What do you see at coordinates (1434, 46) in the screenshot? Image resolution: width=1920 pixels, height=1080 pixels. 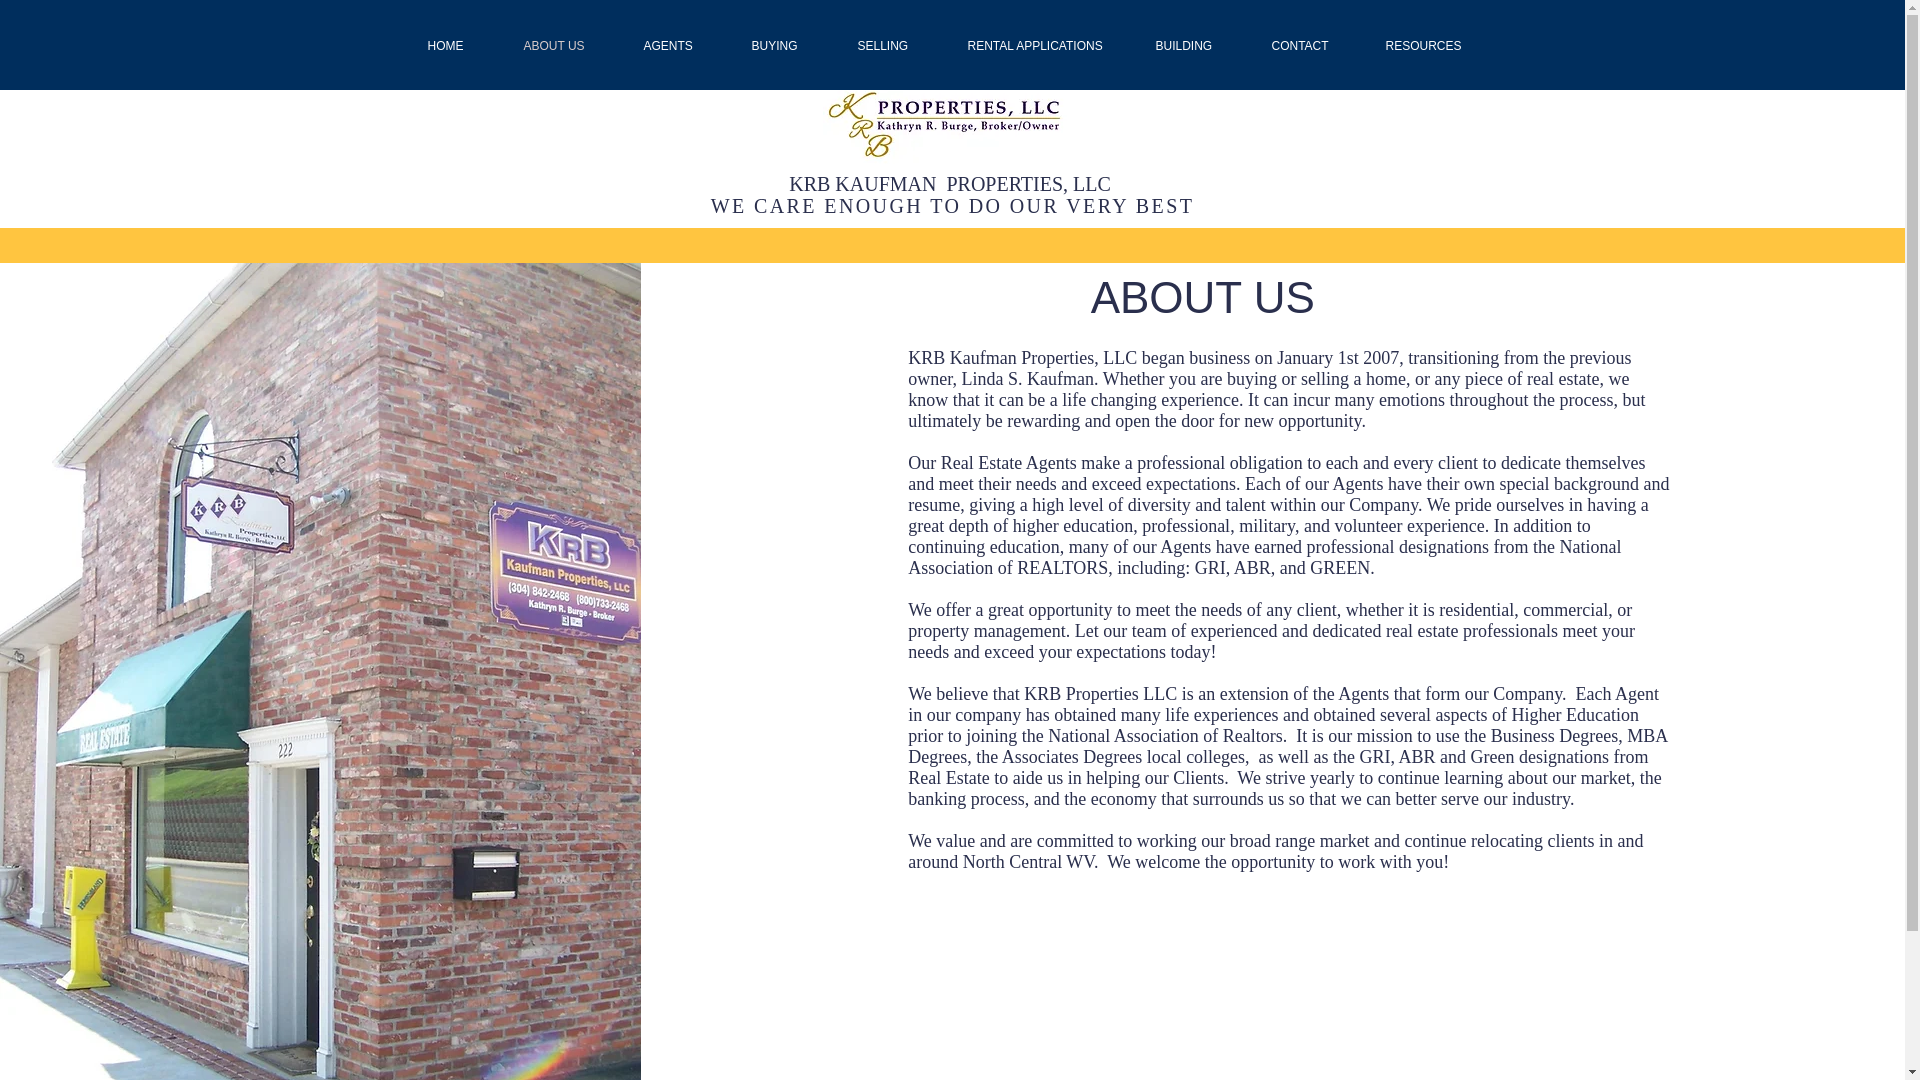 I see `RESOURCES` at bounding box center [1434, 46].